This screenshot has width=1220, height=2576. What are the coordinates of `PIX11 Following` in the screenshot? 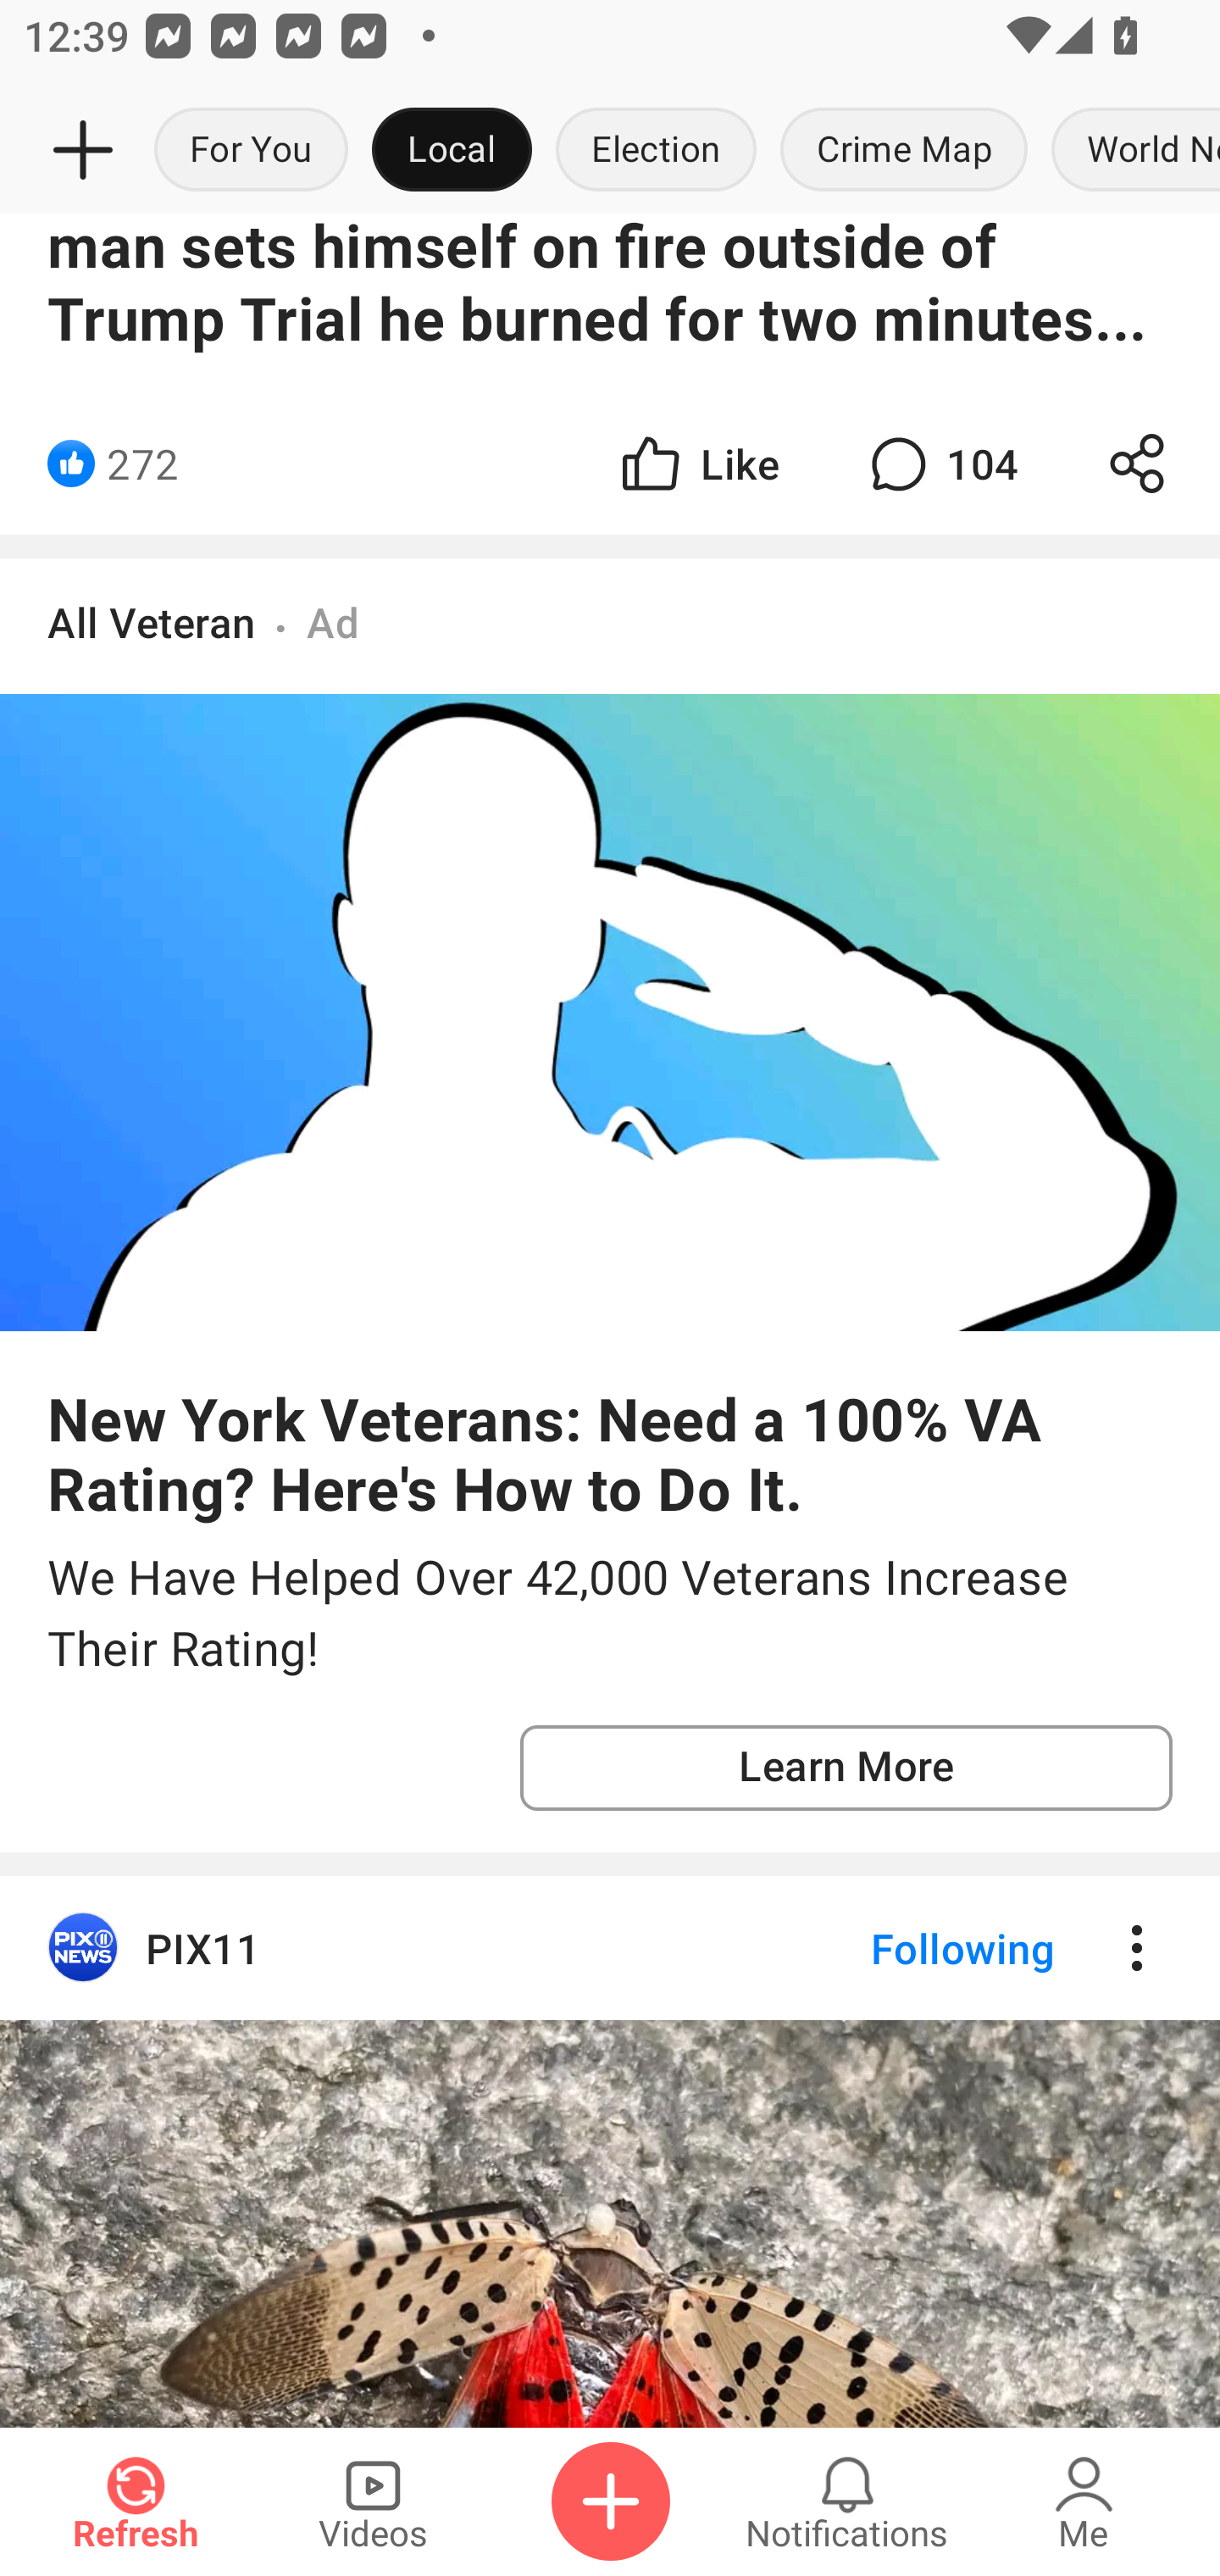 It's located at (610, 2151).